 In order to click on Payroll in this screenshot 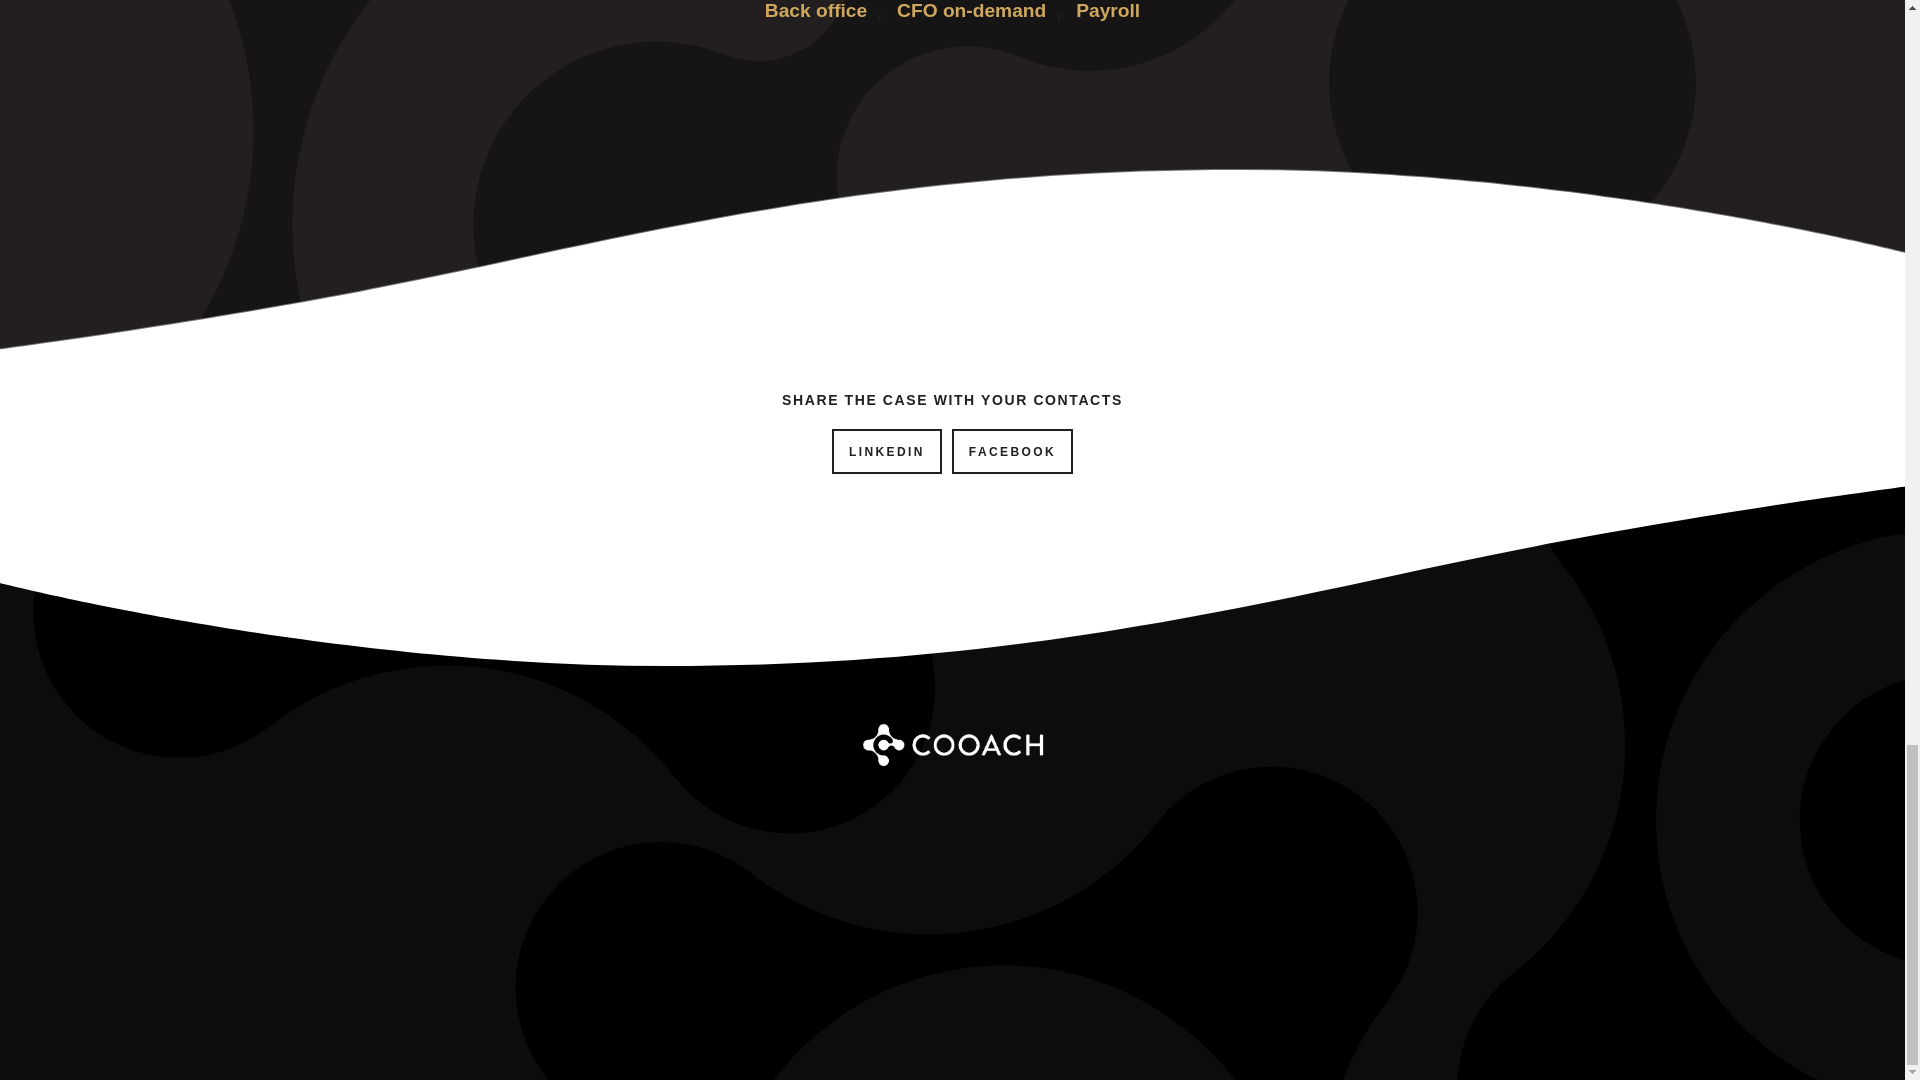, I will do `click(1108, 20)`.